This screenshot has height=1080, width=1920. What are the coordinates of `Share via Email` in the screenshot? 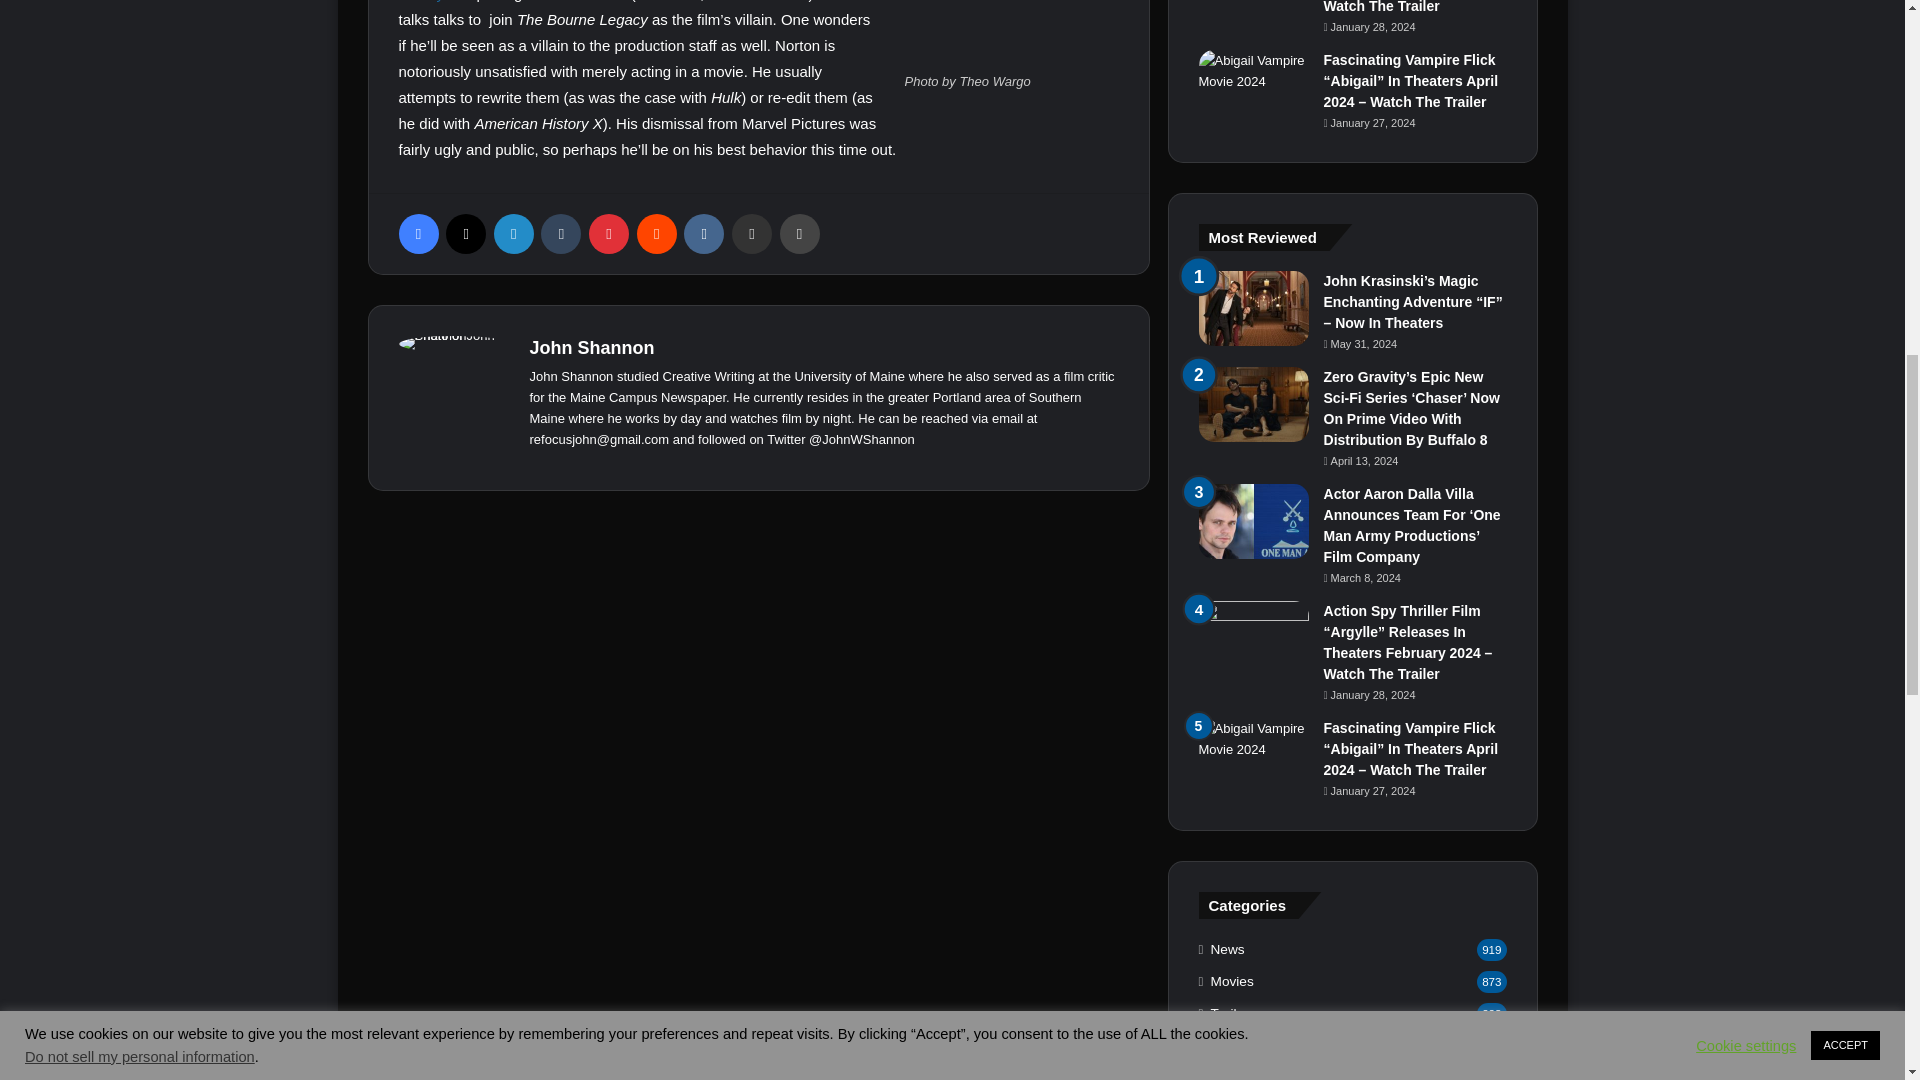 It's located at (751, 233).